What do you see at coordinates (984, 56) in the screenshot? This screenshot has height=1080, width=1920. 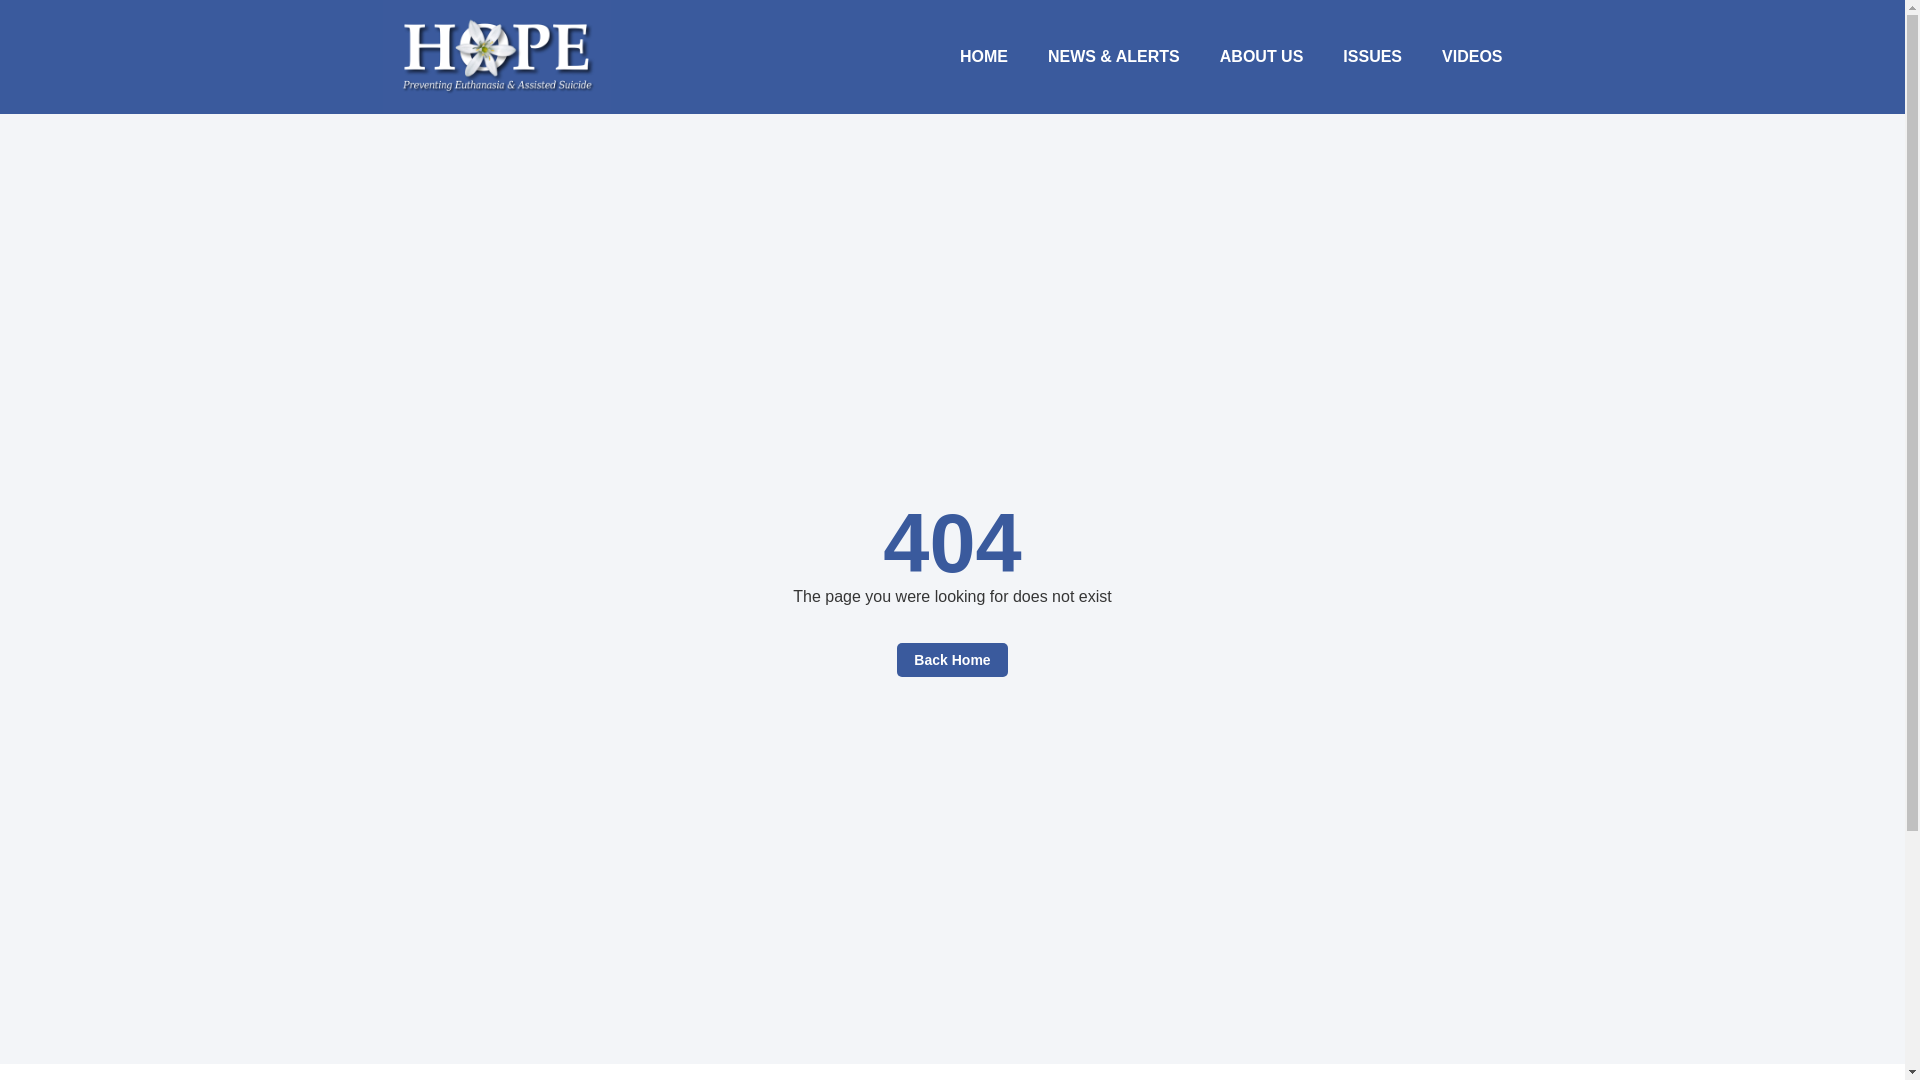 I see `HOME` at bounding box center [984, 56].